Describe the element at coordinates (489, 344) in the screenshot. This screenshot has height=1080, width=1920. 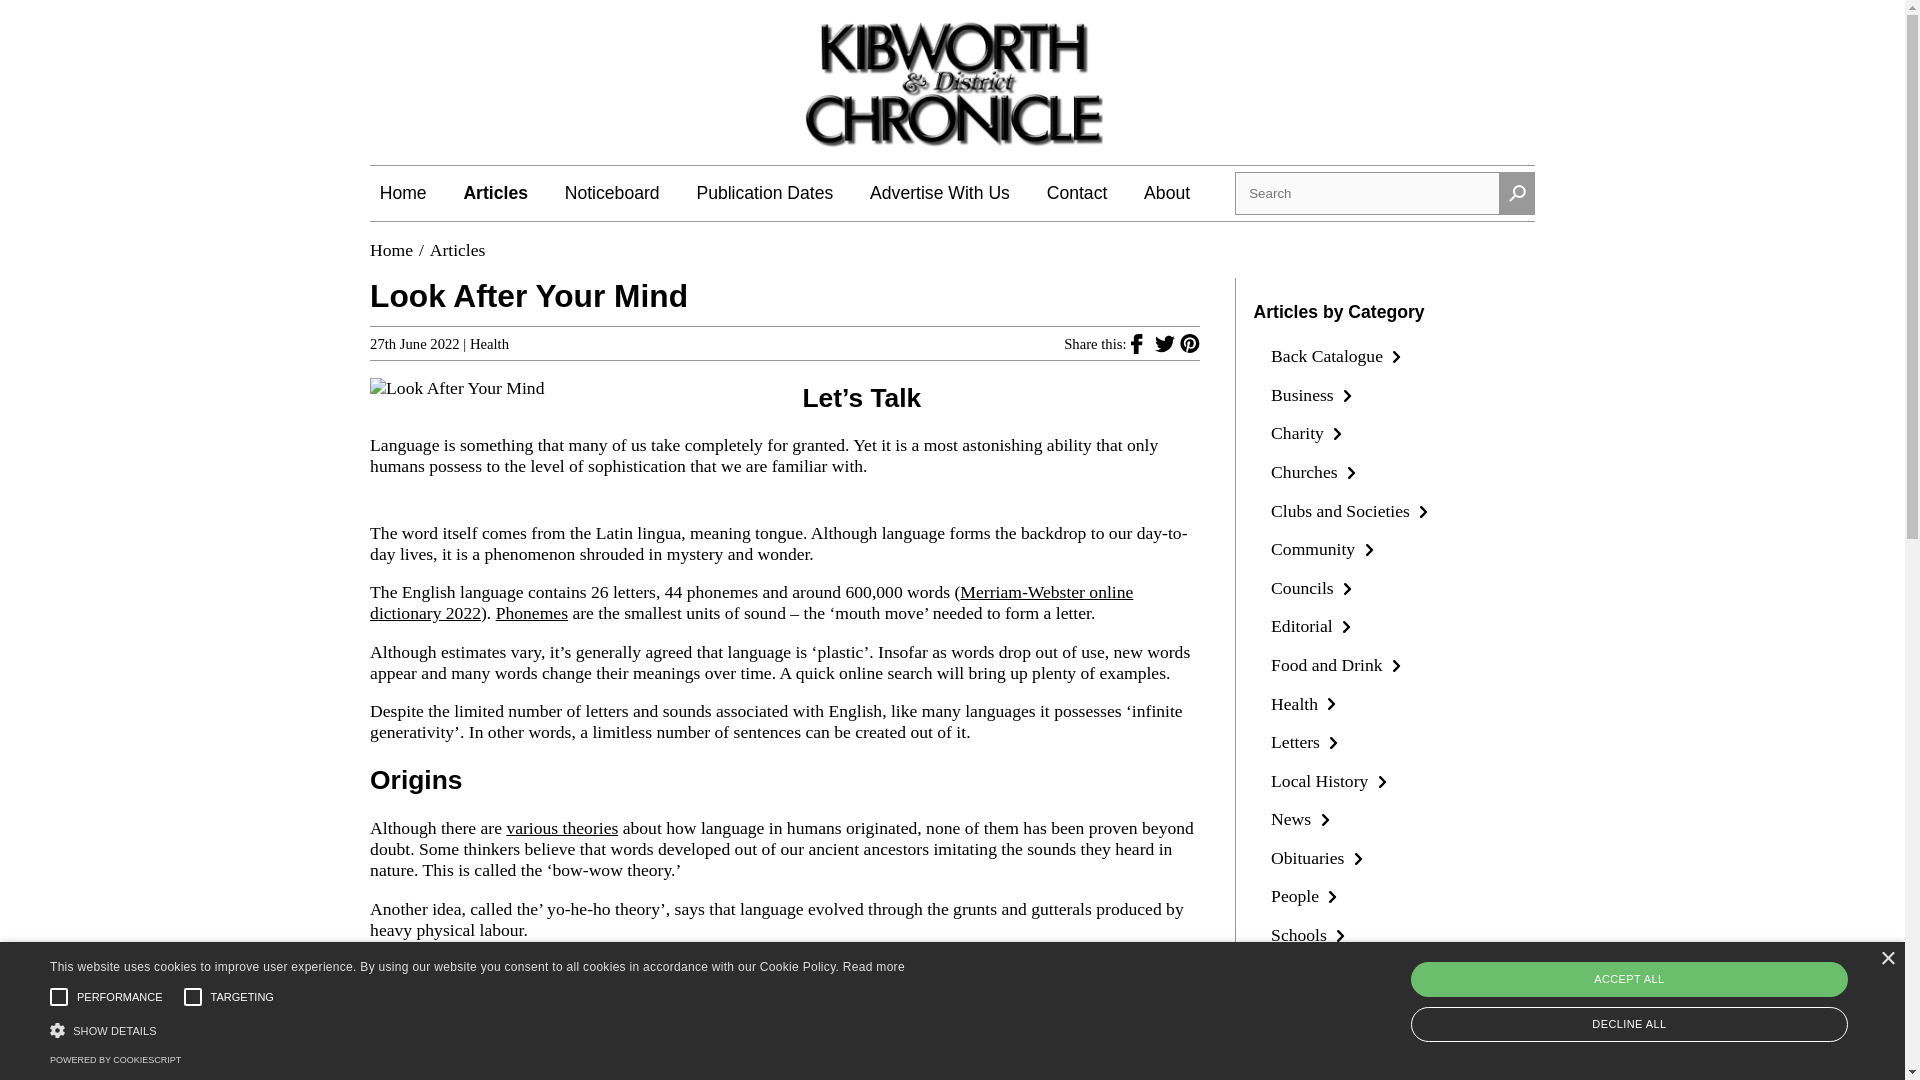
I see `Health` at that location.